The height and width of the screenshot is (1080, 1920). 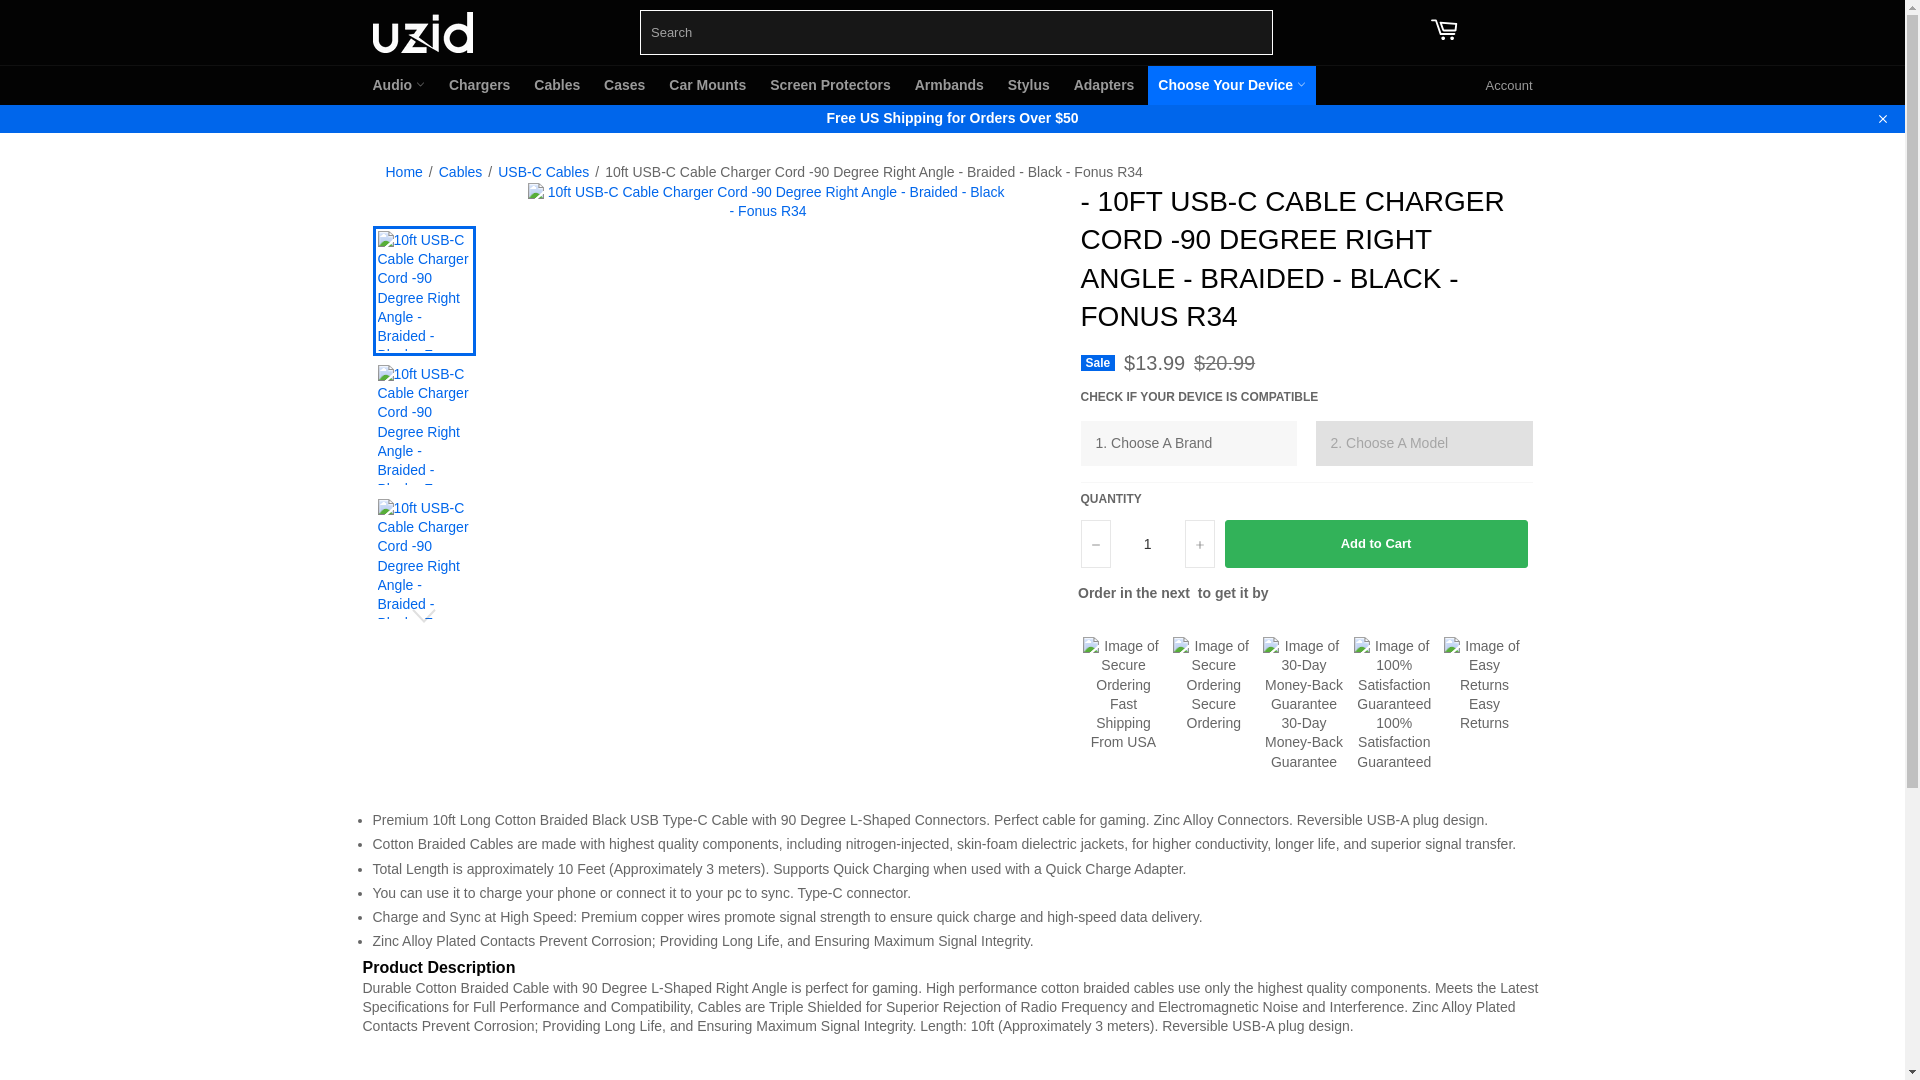 I want to click on Adapters, so click(x=1104, y=84).